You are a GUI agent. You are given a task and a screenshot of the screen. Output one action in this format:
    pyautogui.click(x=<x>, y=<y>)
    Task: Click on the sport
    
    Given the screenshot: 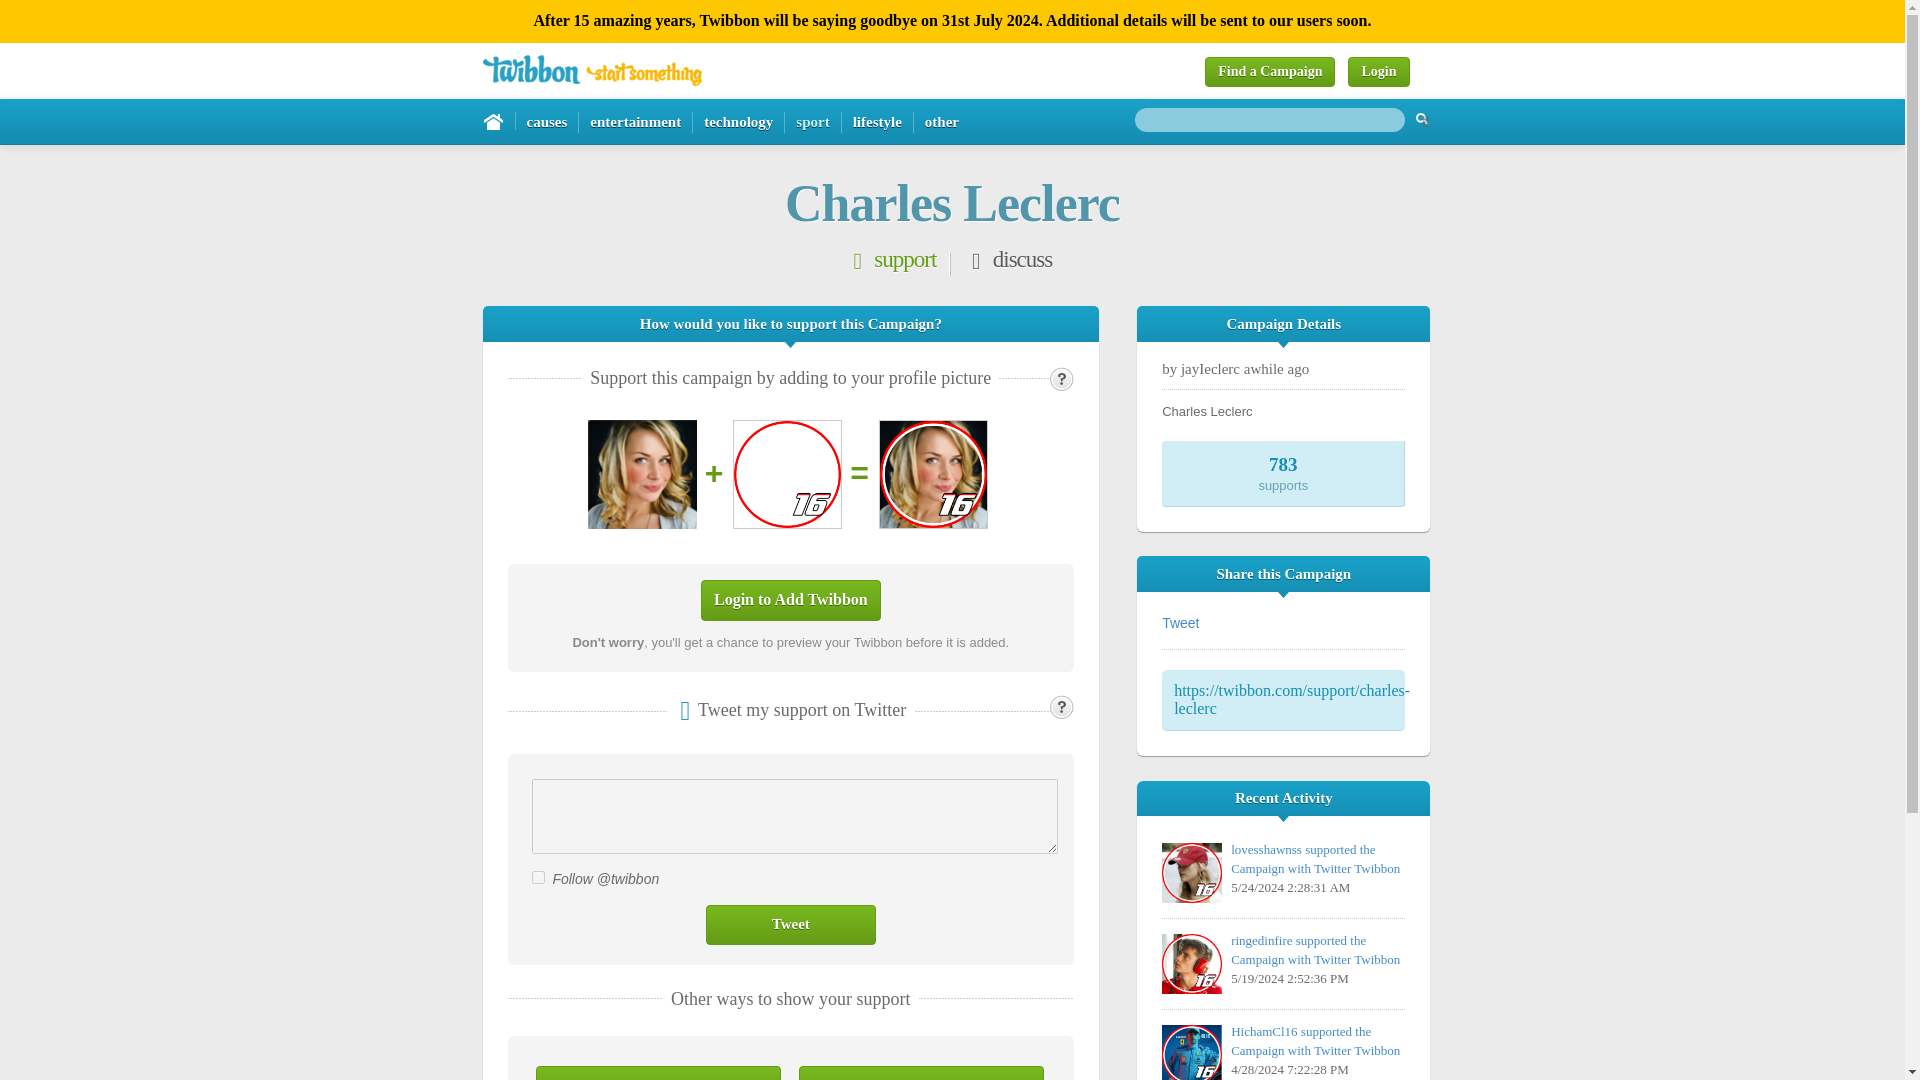 What is the action you would take?
    pyautogui.click(x=812, y=122)
    